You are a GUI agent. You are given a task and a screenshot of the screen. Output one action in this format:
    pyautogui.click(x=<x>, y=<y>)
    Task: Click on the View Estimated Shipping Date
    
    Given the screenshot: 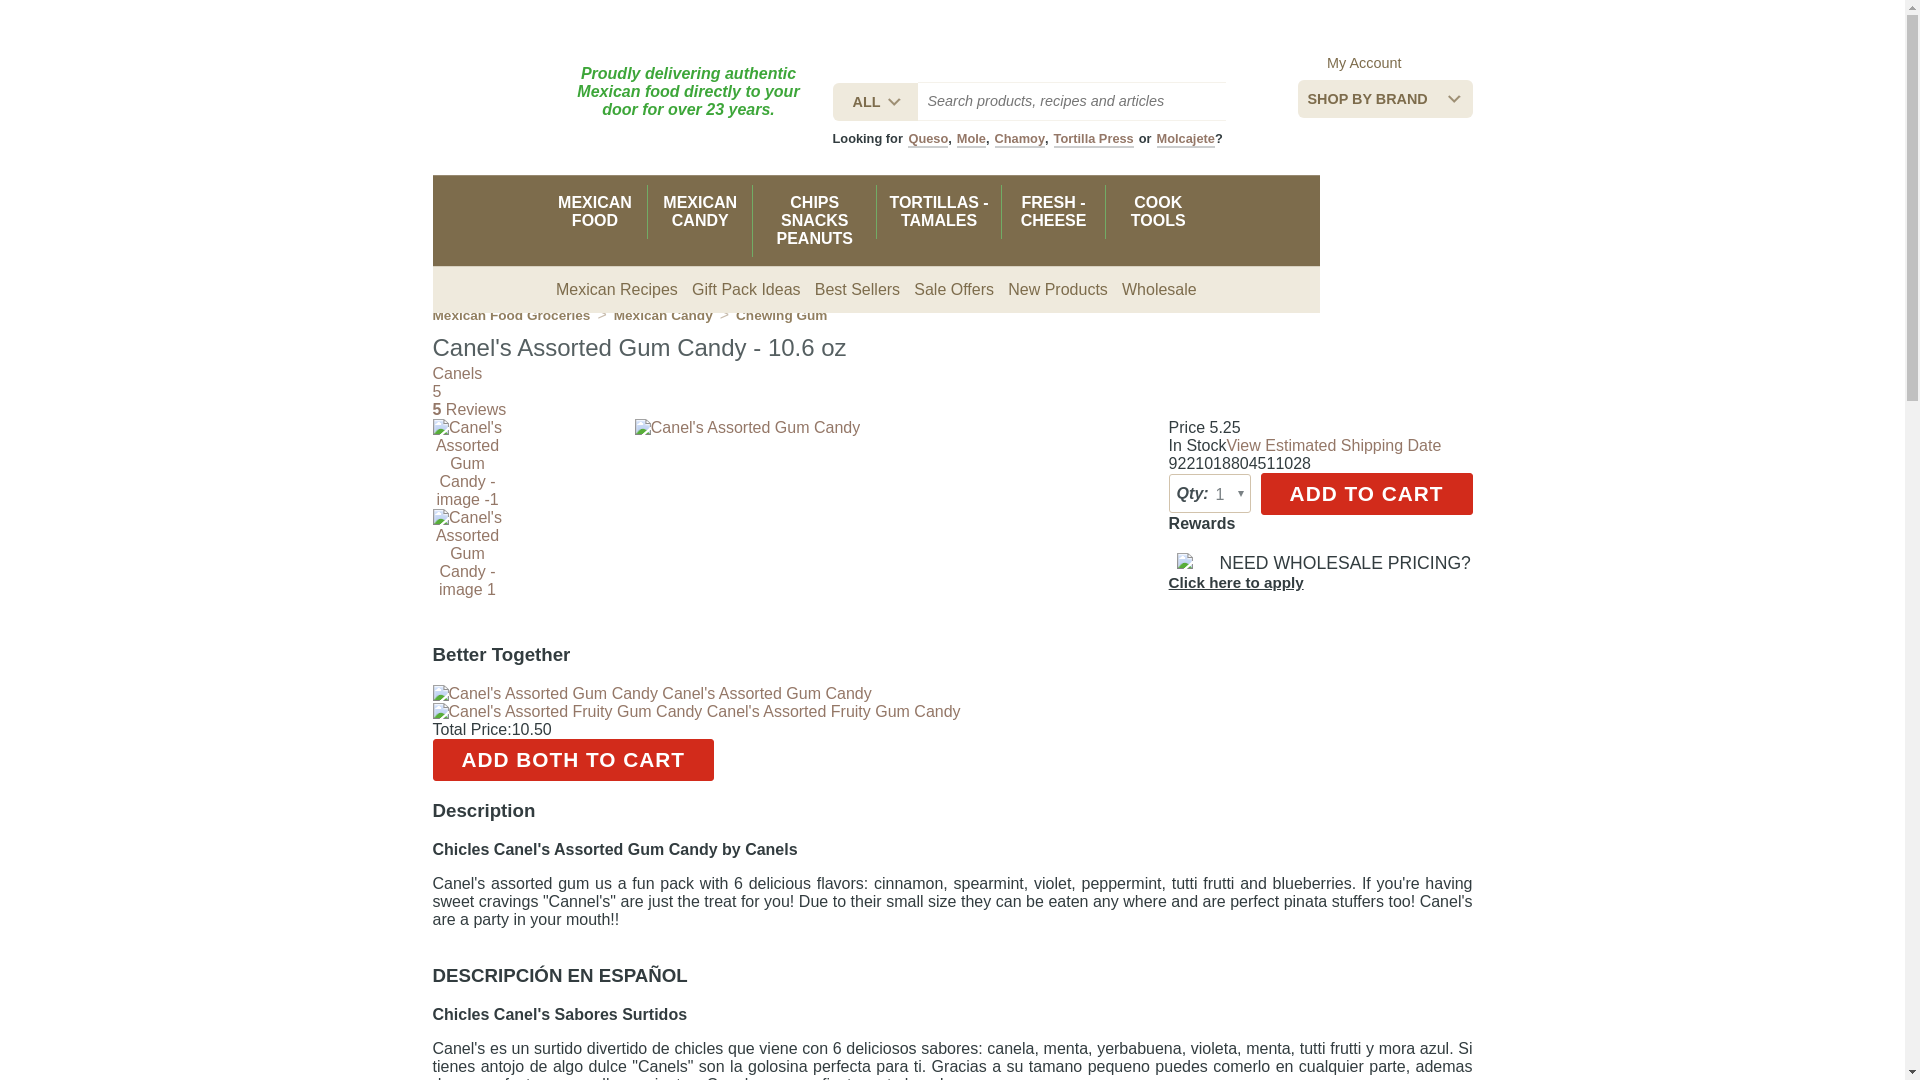 What is the action you would take?
    pyautogui.click(x=1334, y=445)
    